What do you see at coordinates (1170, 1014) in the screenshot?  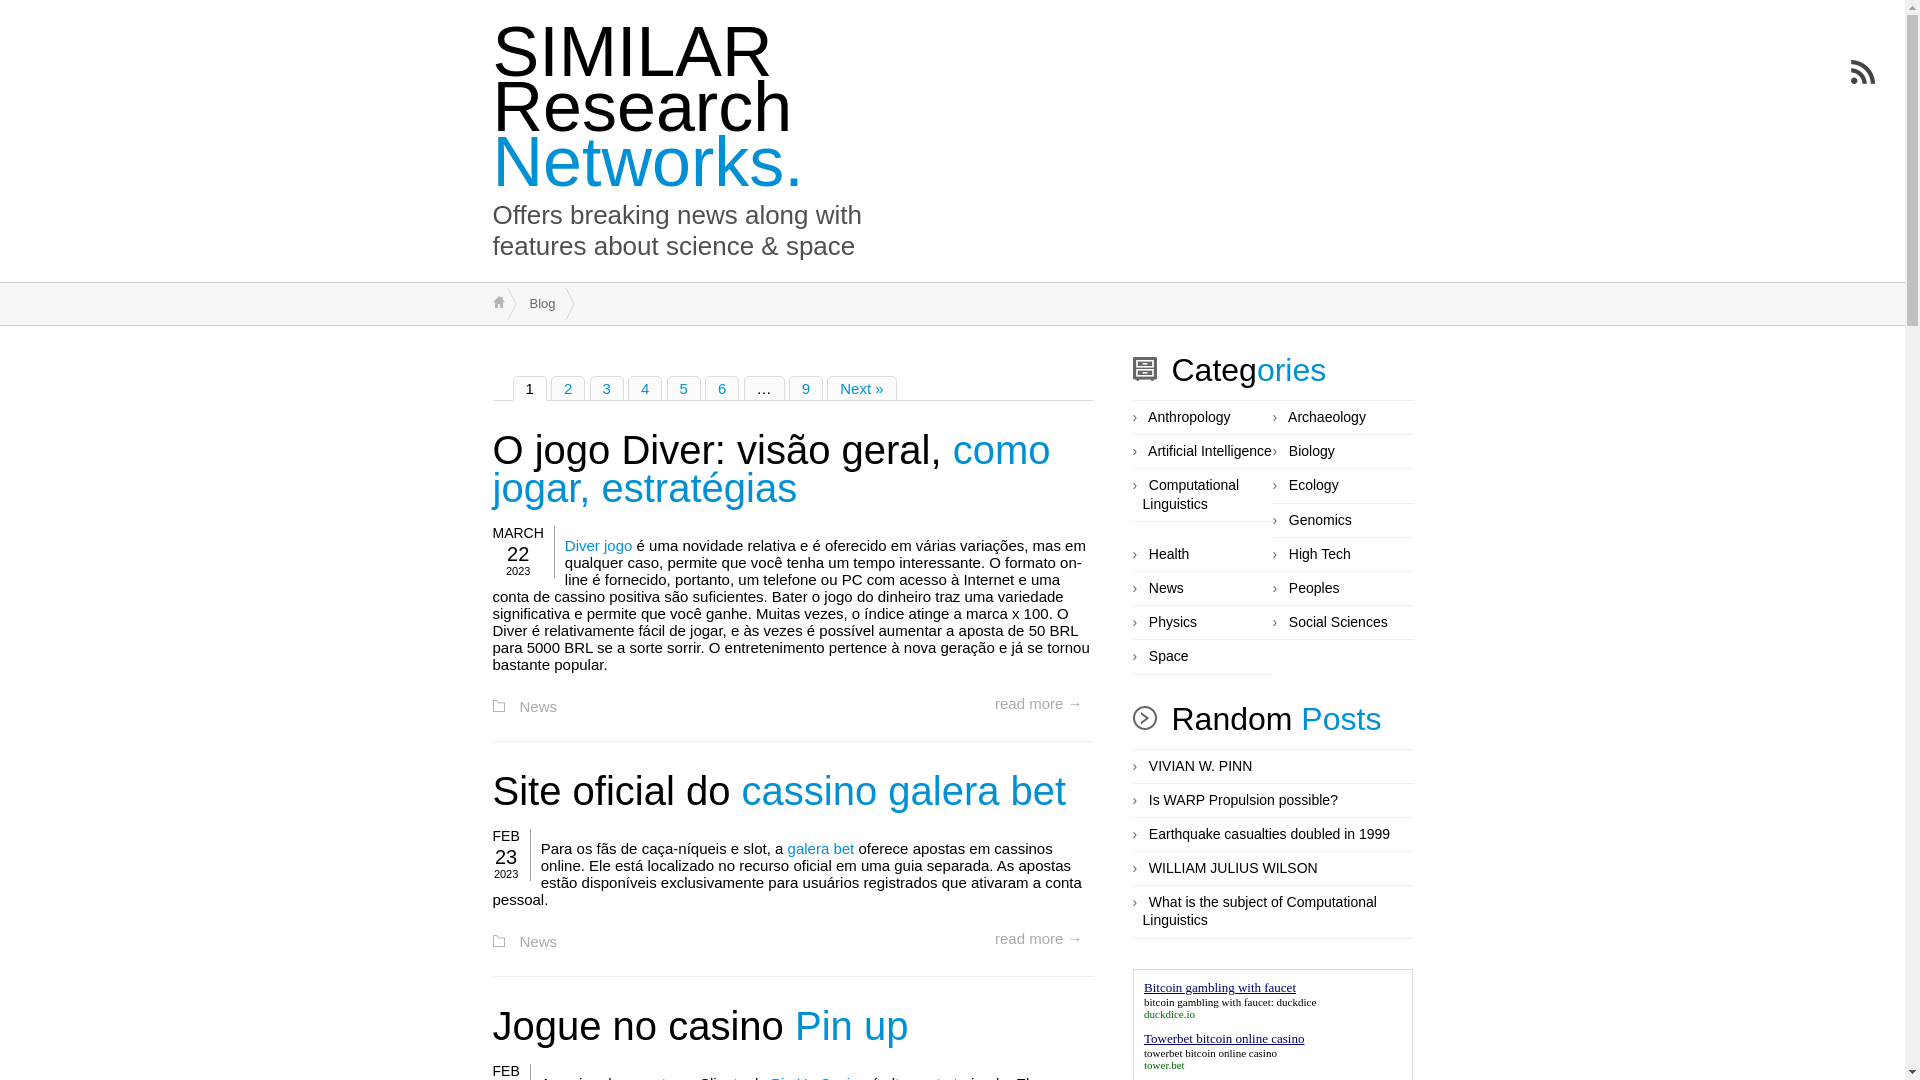 I see `duckdice.io` at bounding box center [1170, 1014].